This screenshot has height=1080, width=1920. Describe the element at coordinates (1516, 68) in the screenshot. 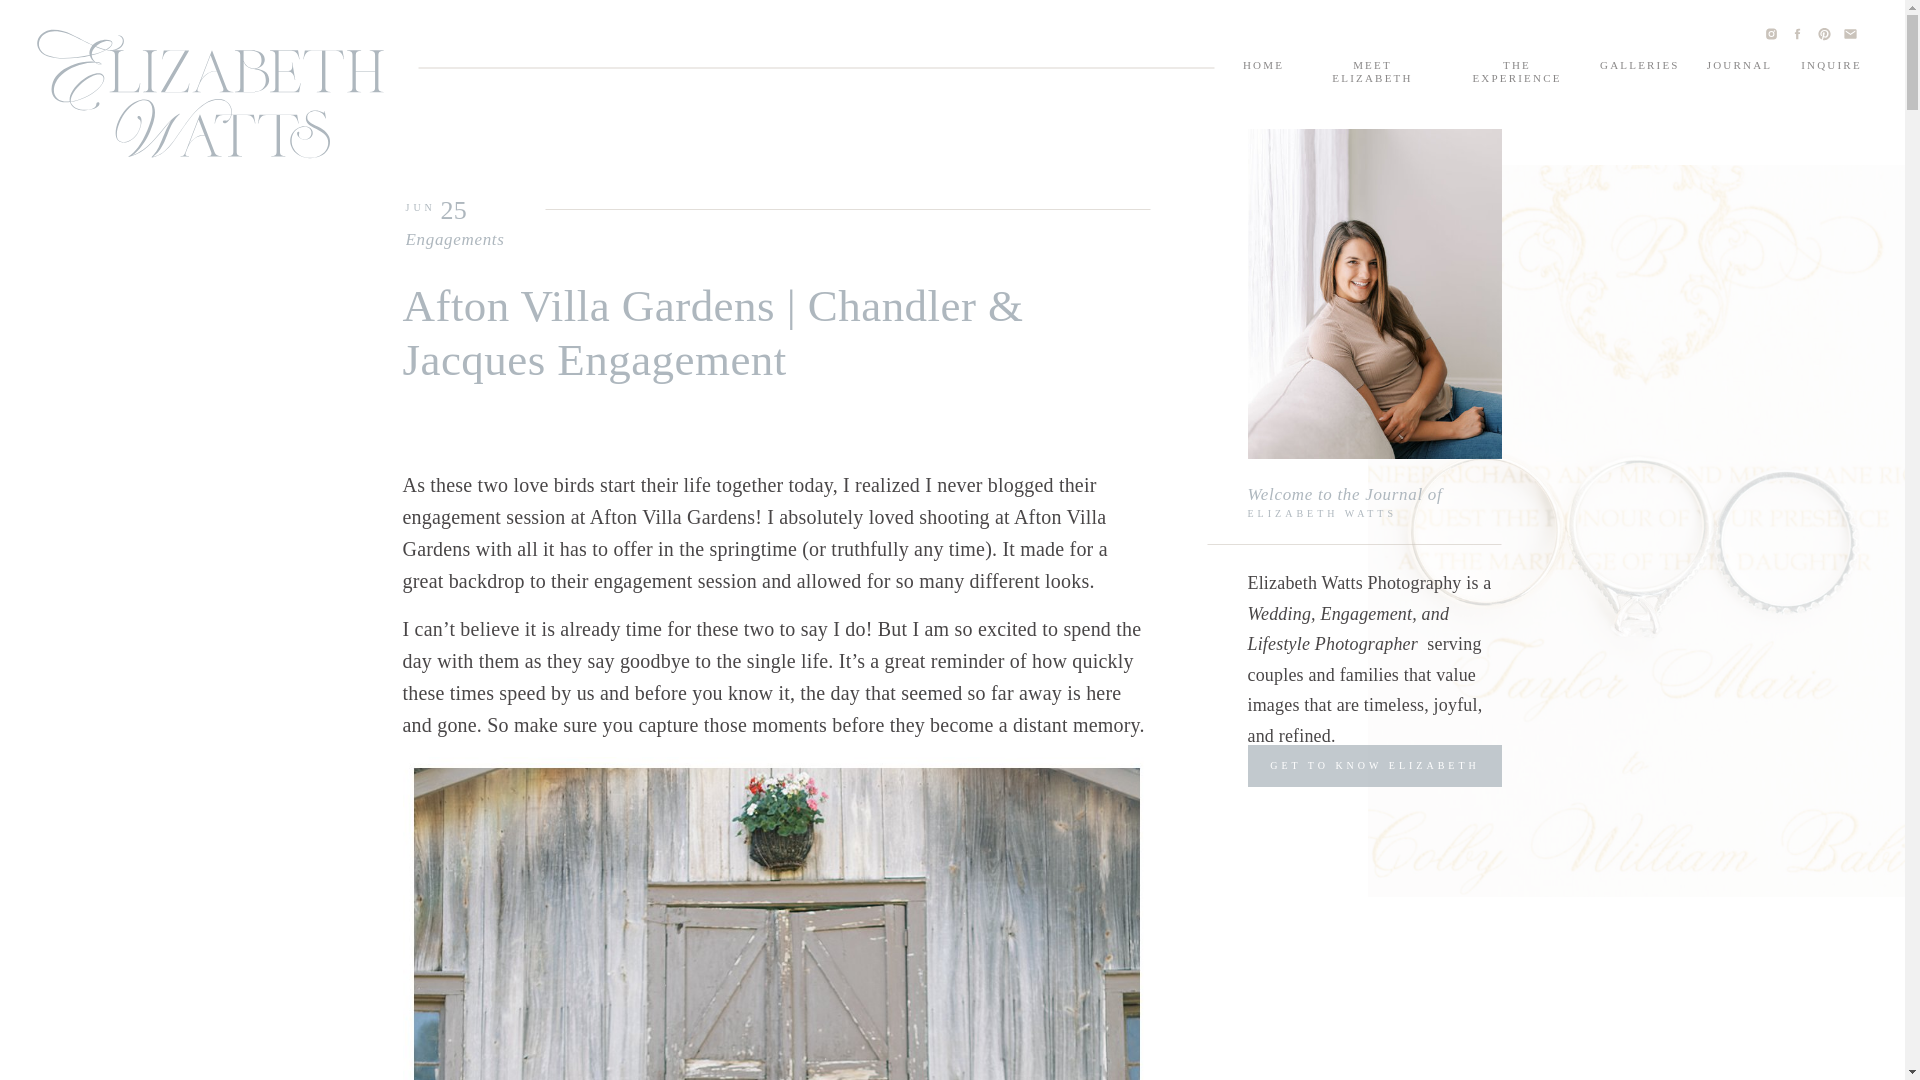

I see `THE EXPERIENCE` at that location.